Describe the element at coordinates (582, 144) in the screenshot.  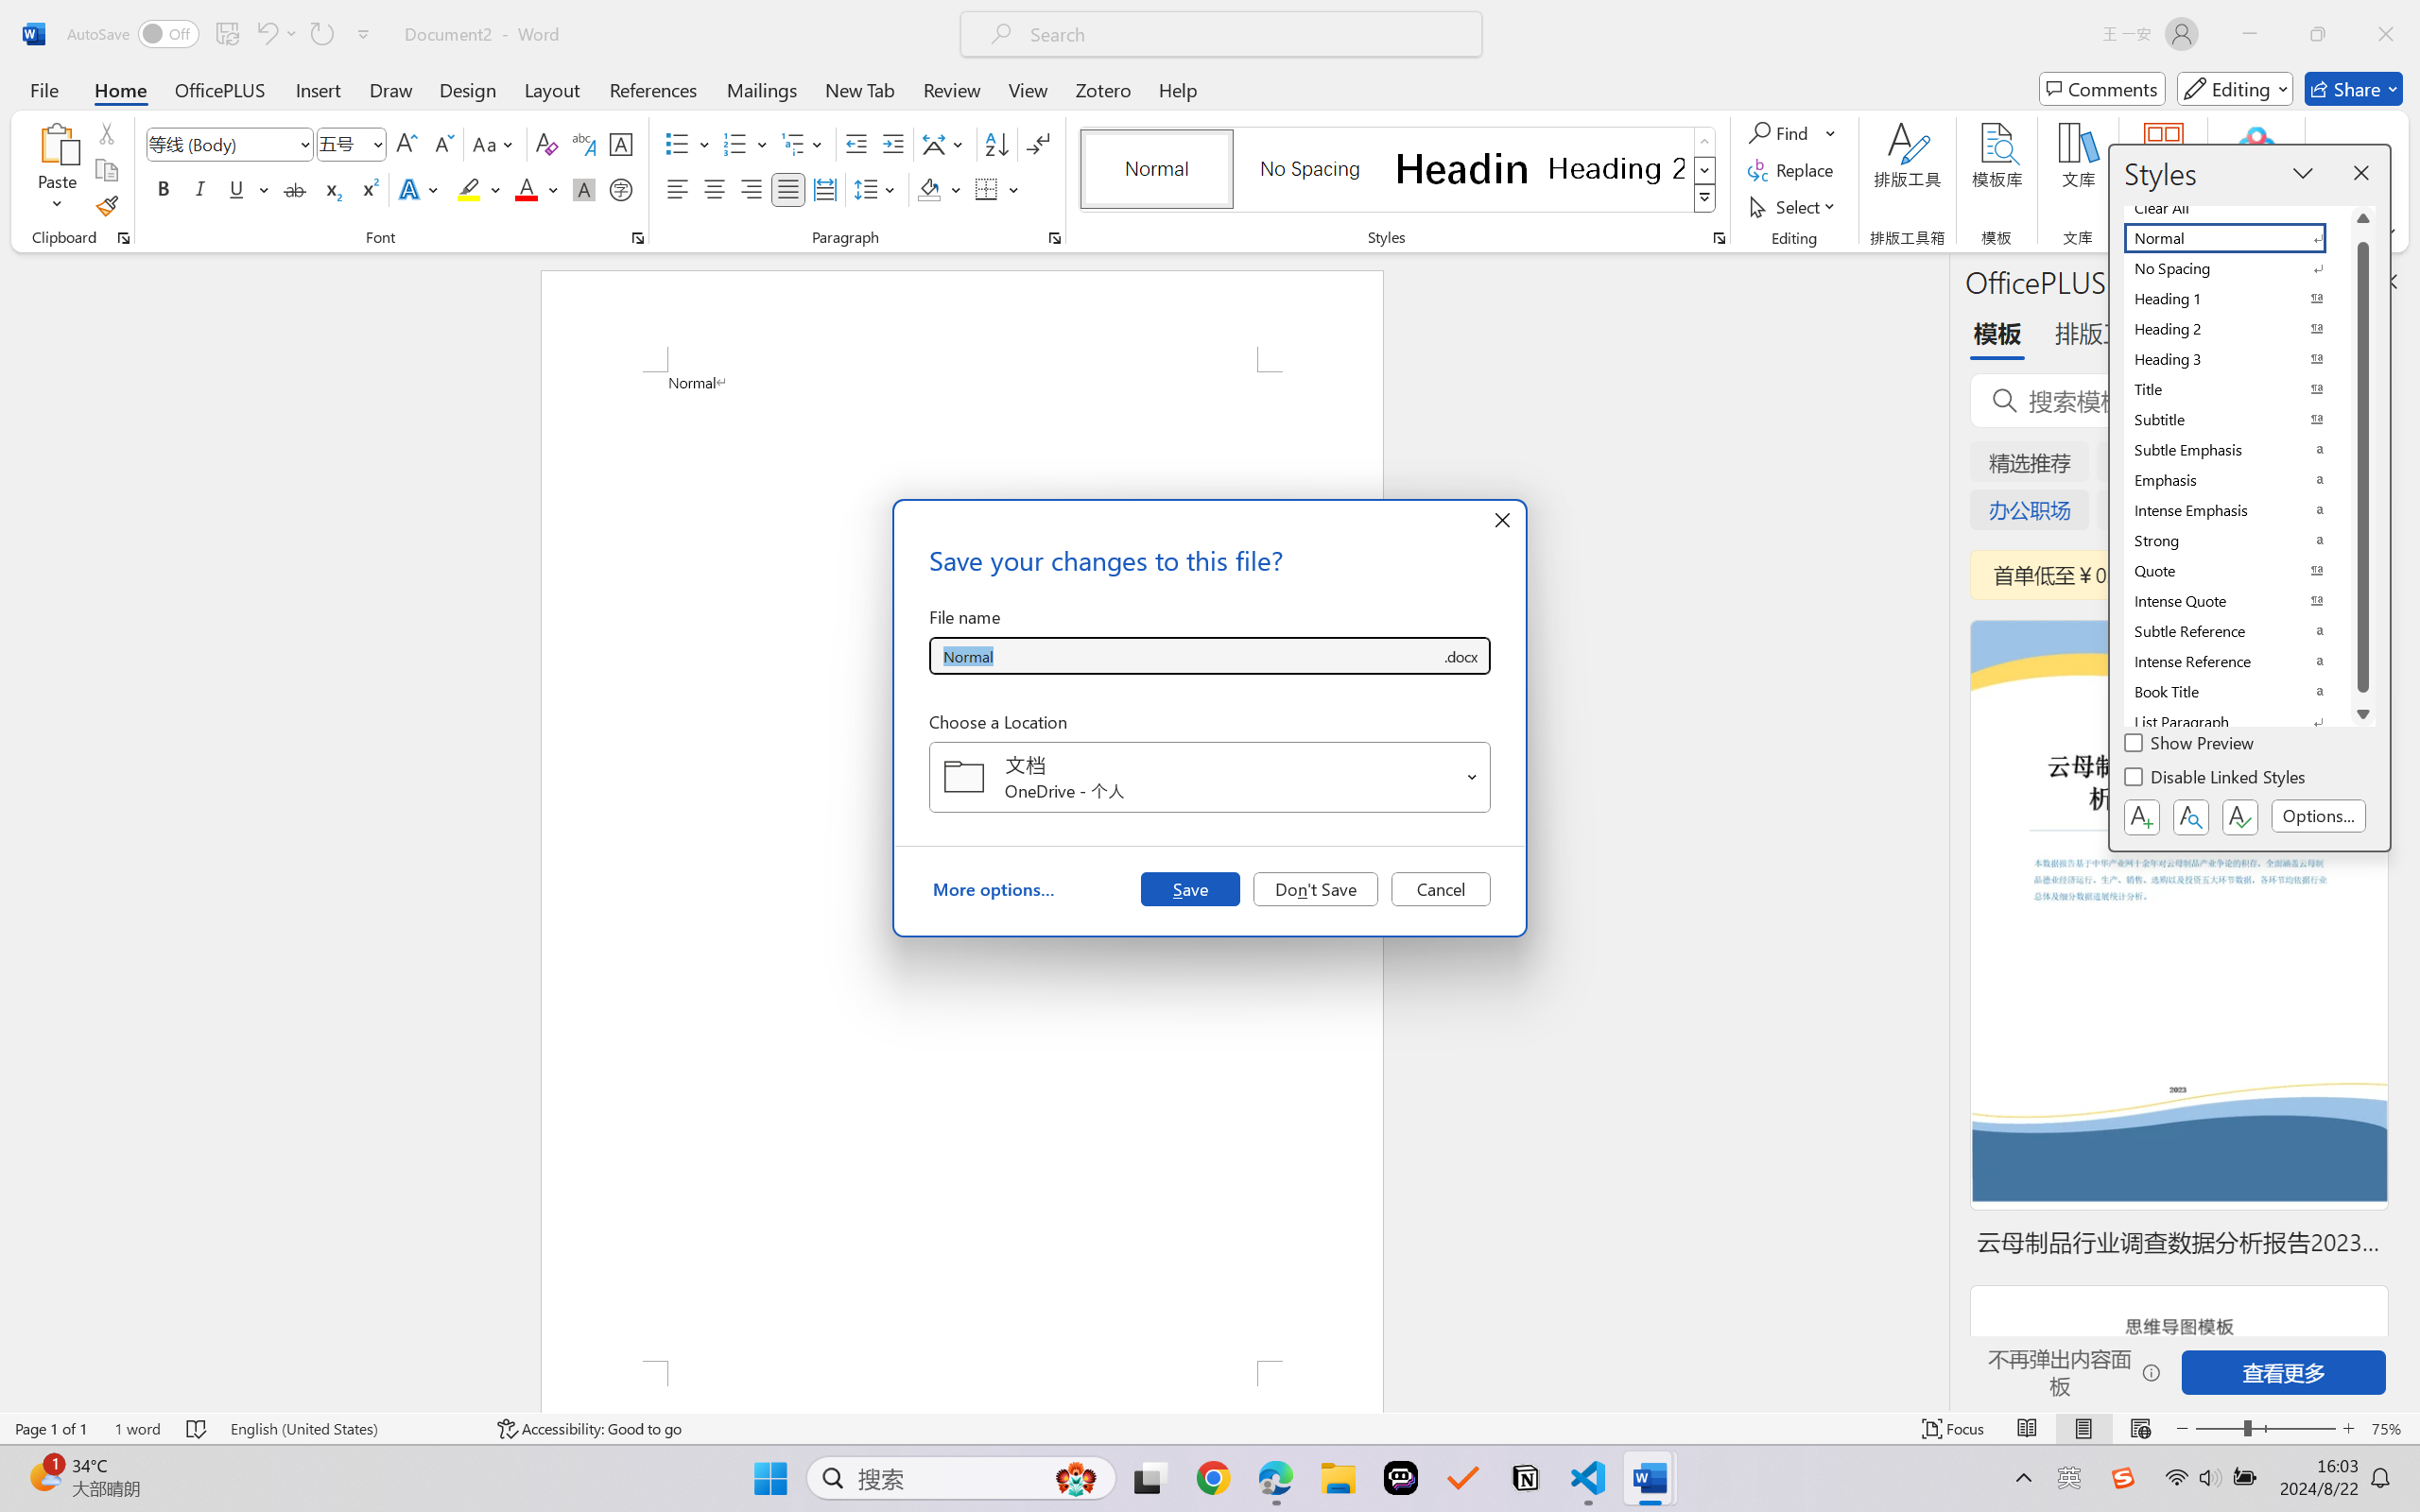
I see `Phonetic Guide...` at that location.